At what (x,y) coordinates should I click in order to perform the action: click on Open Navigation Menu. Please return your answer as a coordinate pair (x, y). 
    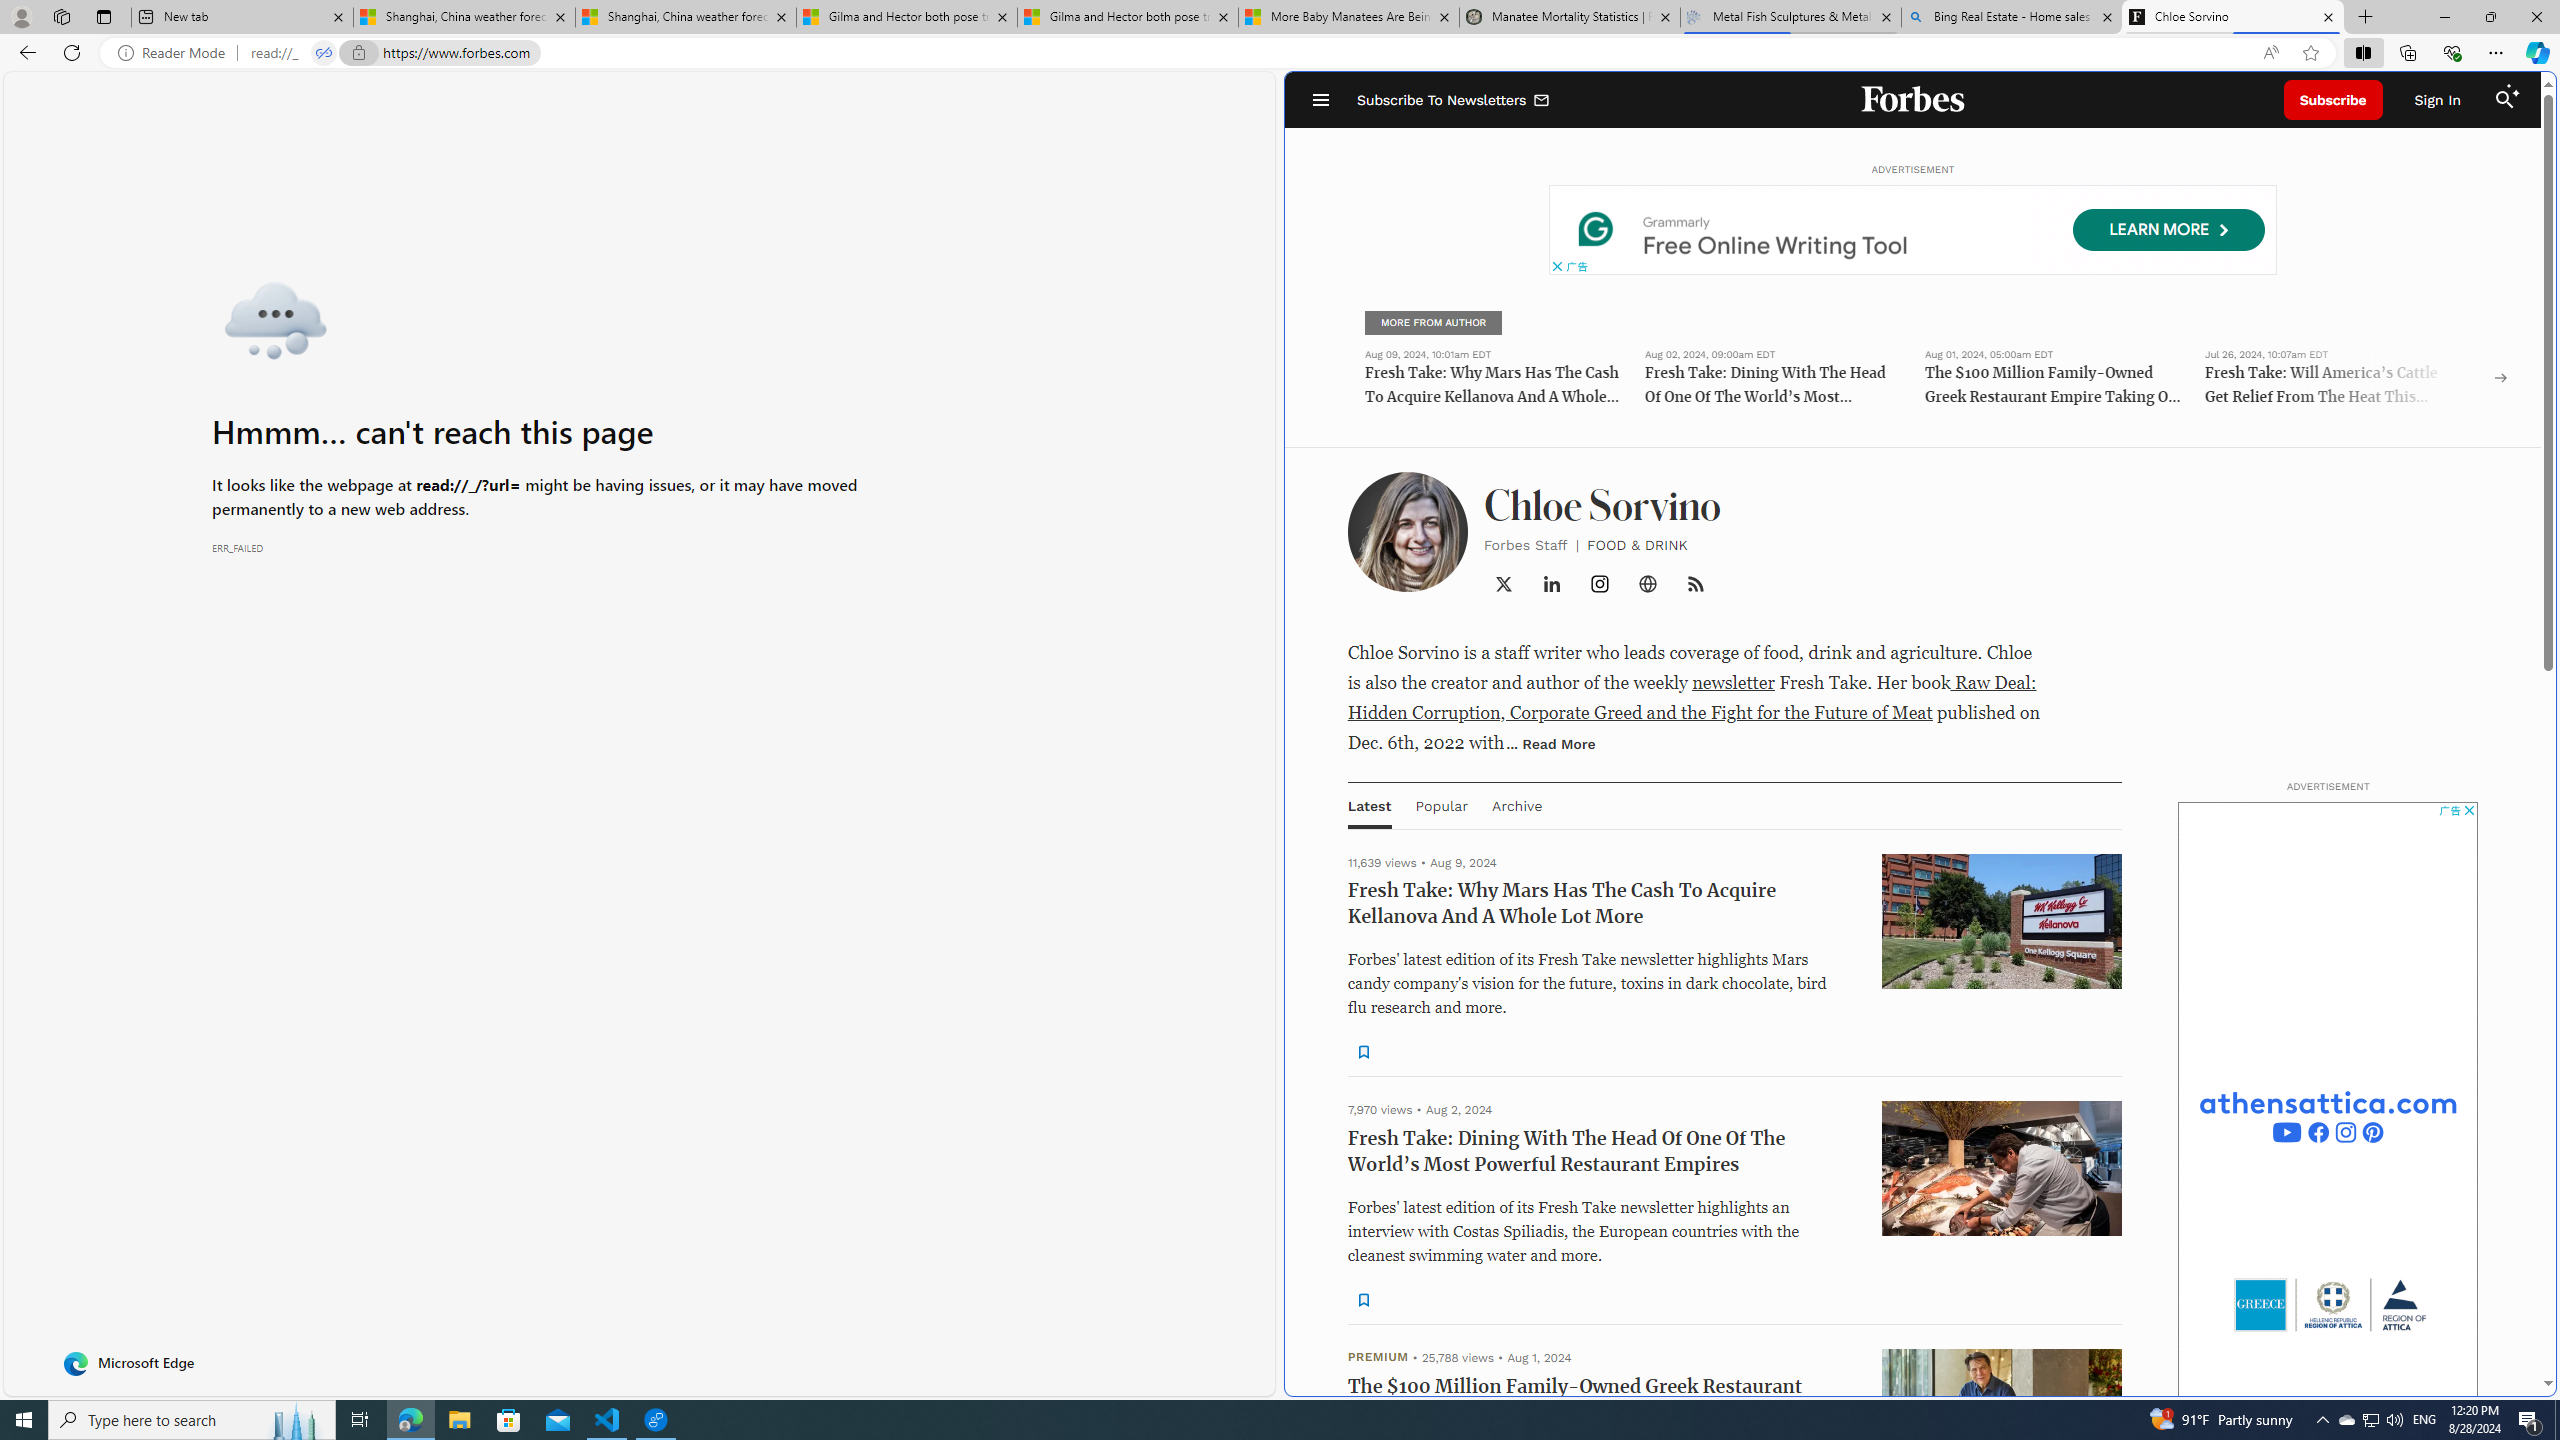
    Looking at the image, I should click on (1320, 100).